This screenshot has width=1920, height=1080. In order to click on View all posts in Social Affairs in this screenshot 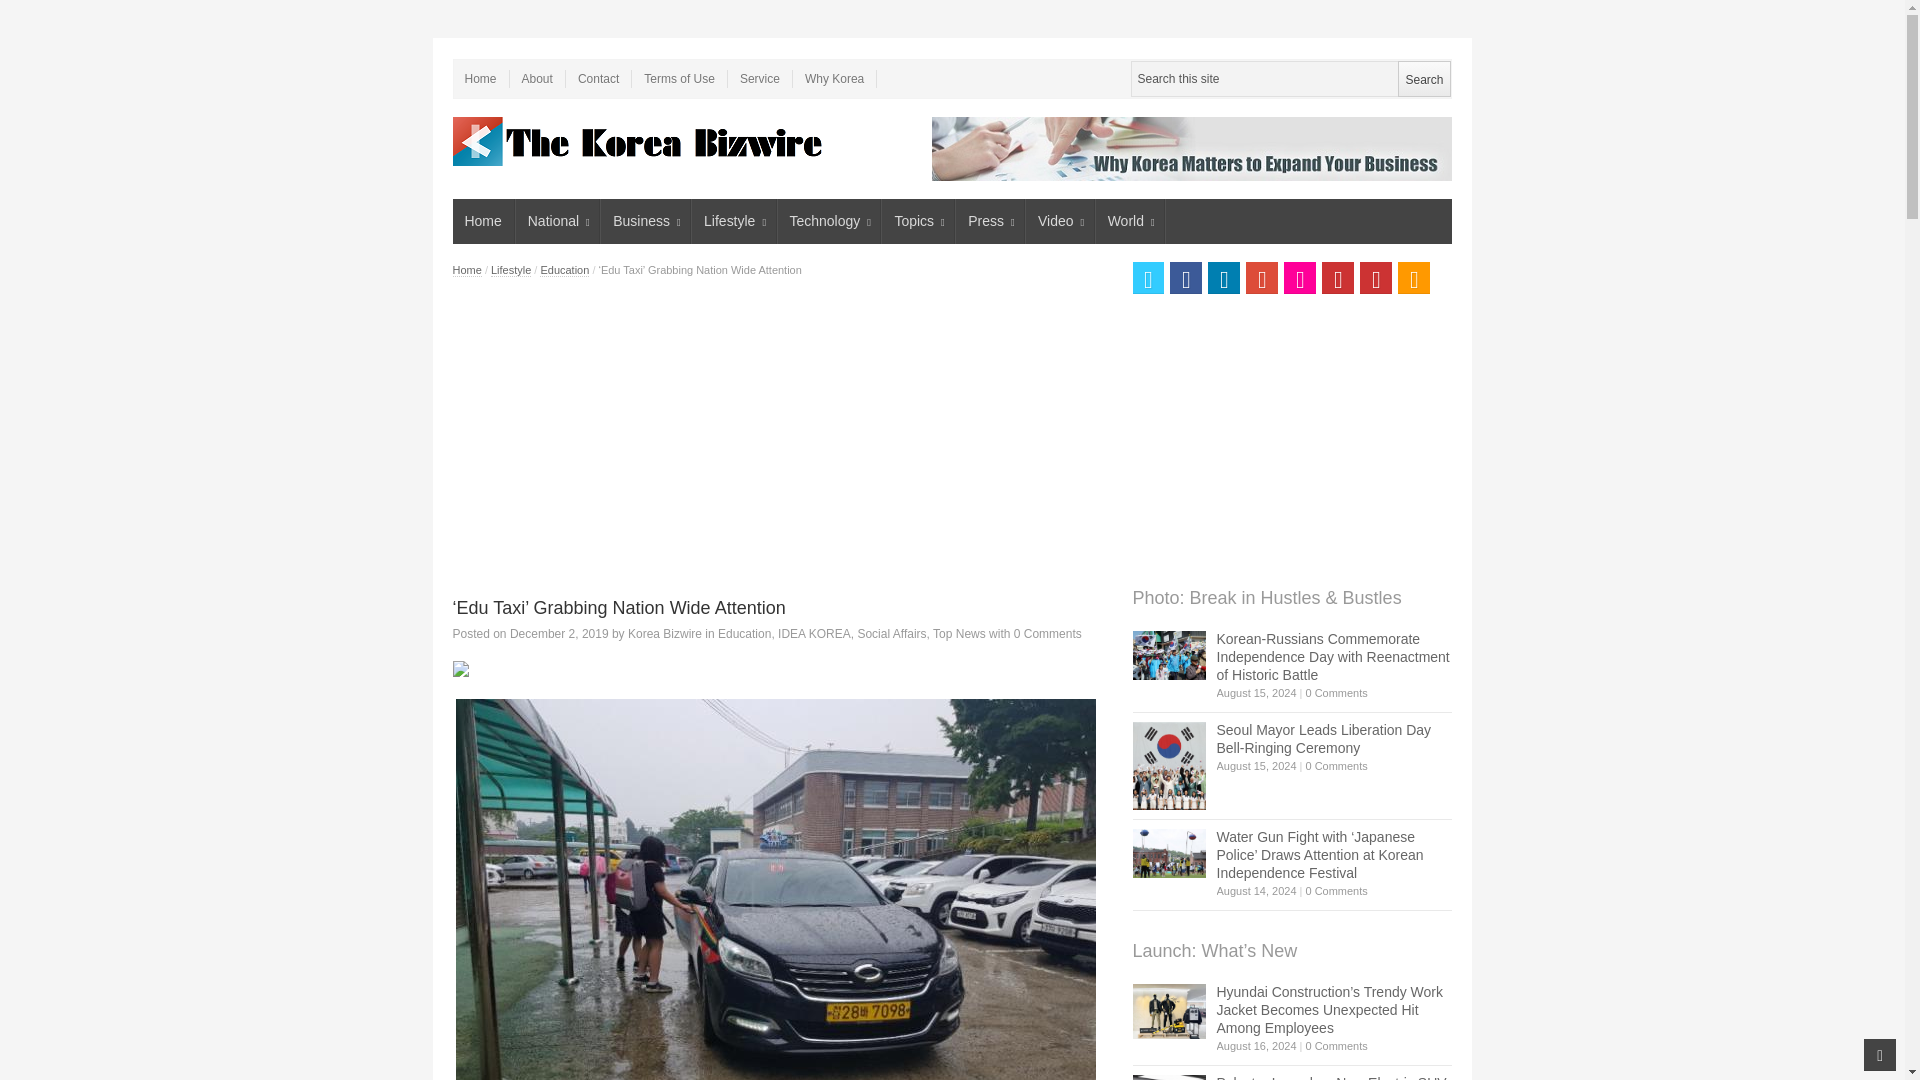, I will do `click(890, 634)`.